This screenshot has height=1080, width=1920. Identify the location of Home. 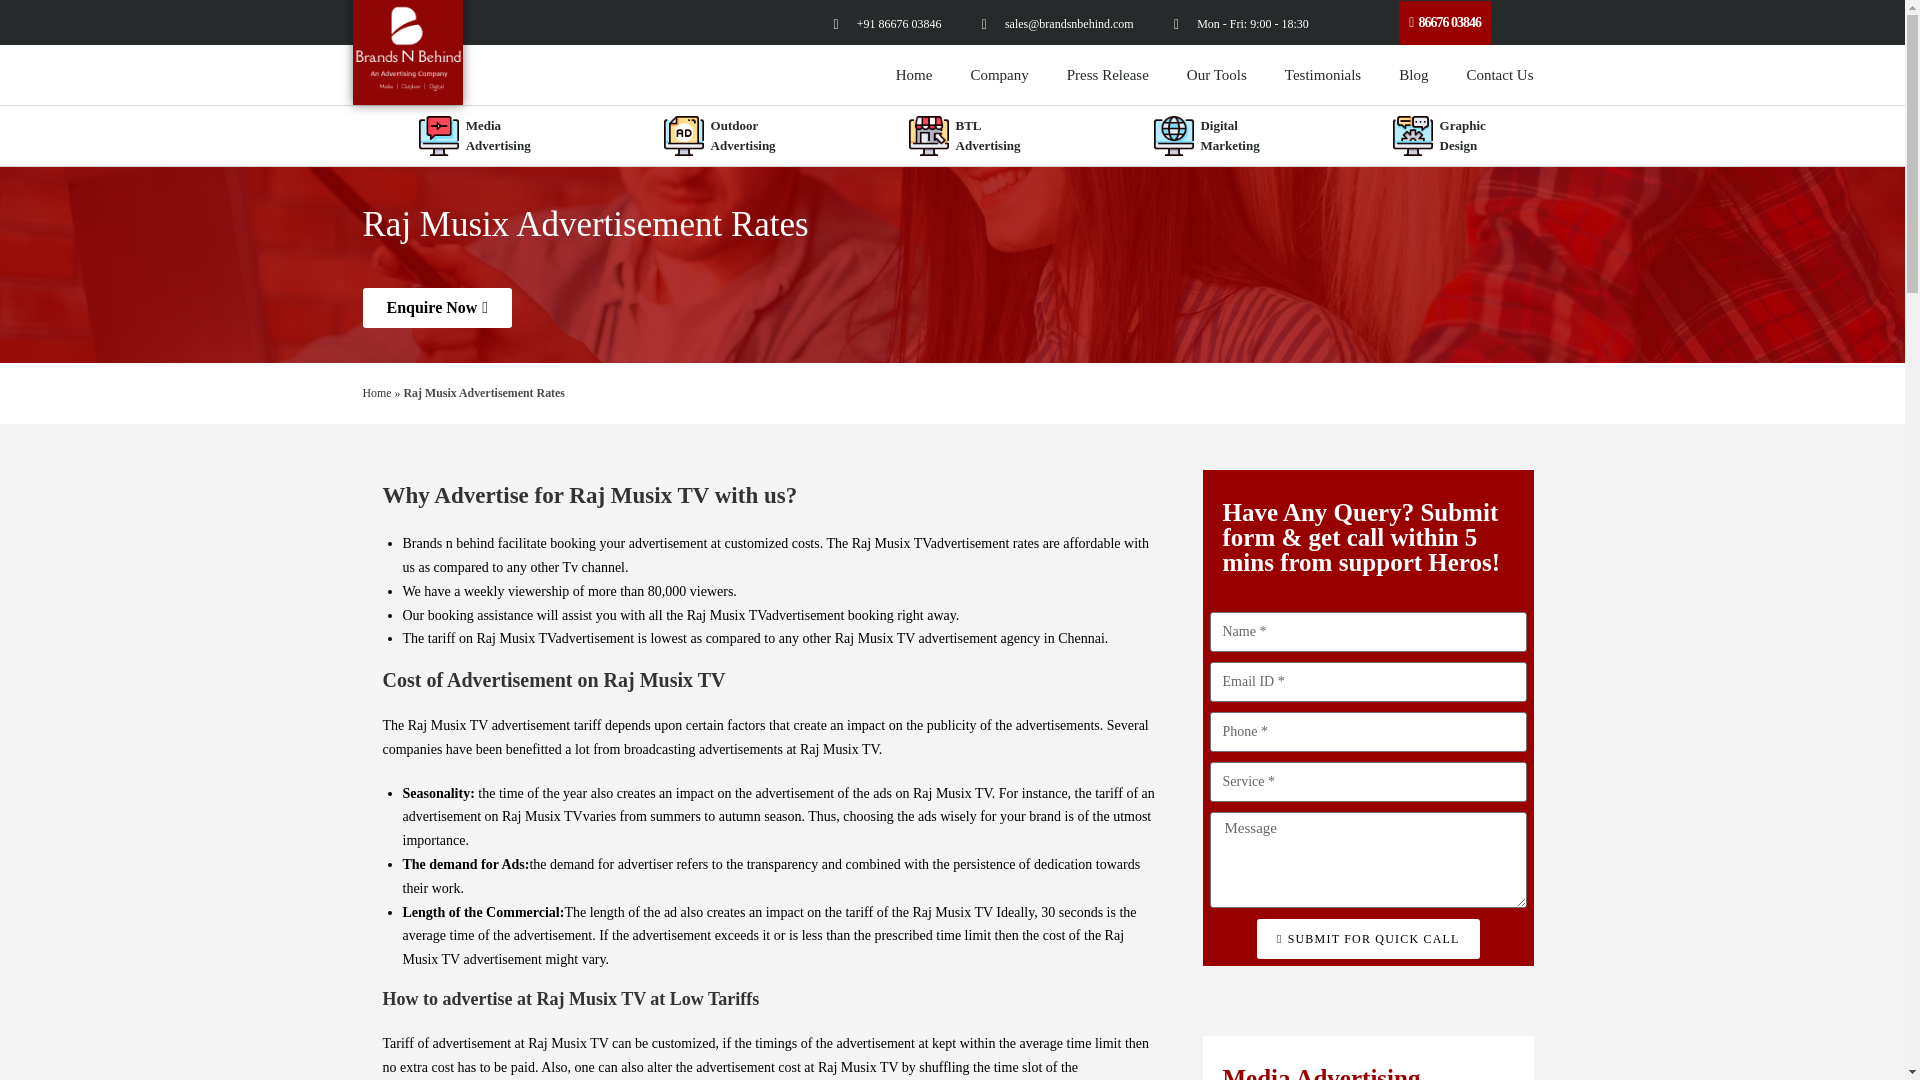
(474, 136).